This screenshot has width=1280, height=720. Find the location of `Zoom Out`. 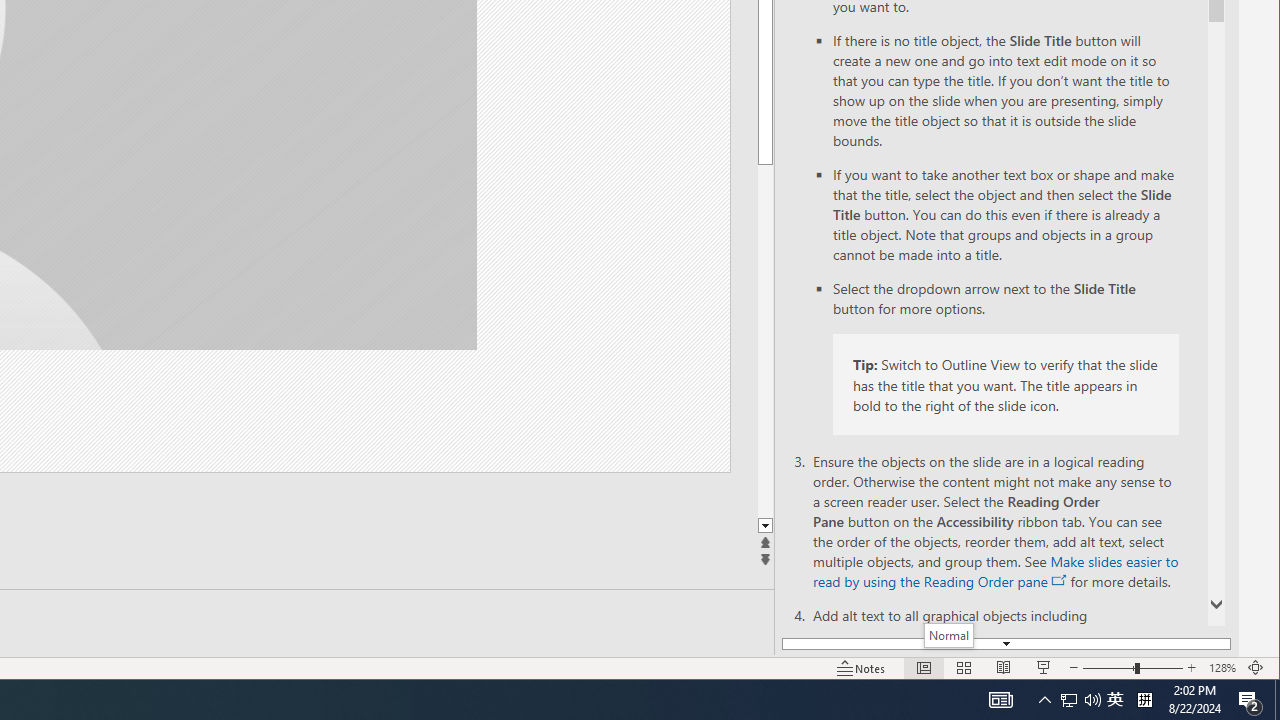

Zoom Out is located at coordinates (1069, 700).